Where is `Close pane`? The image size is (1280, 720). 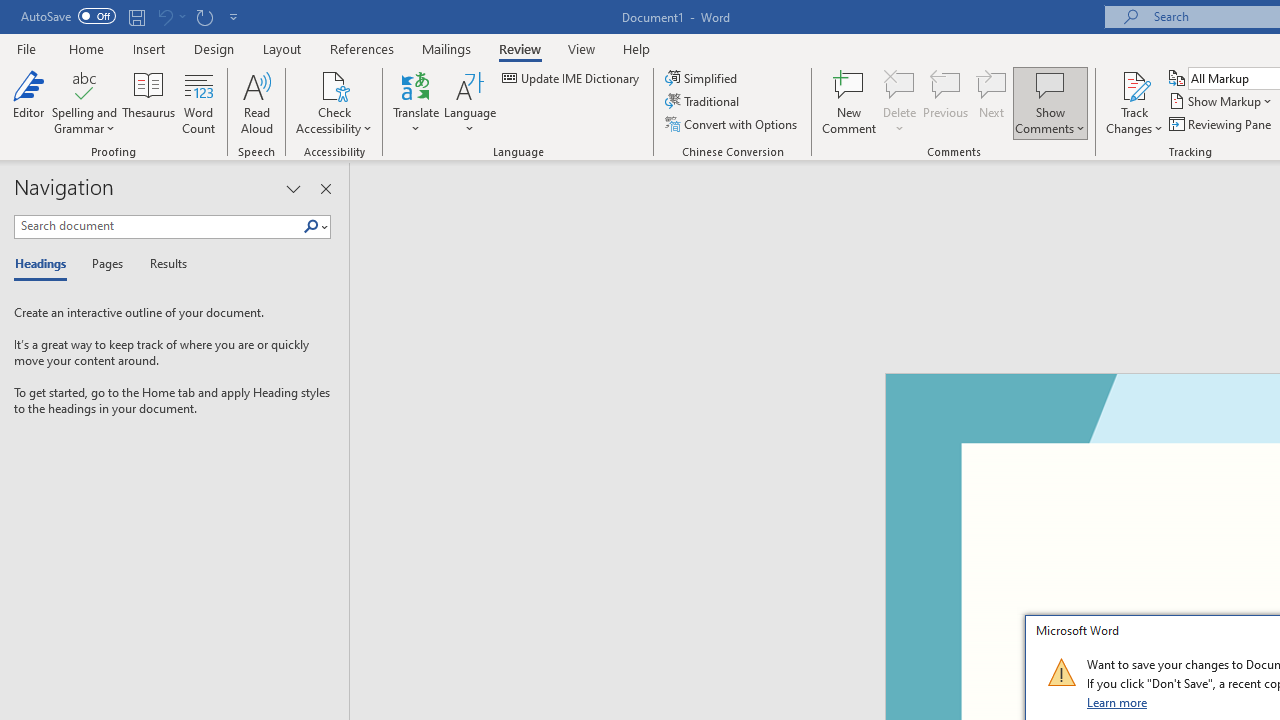
Close pane is located at coordinates (325, 188).